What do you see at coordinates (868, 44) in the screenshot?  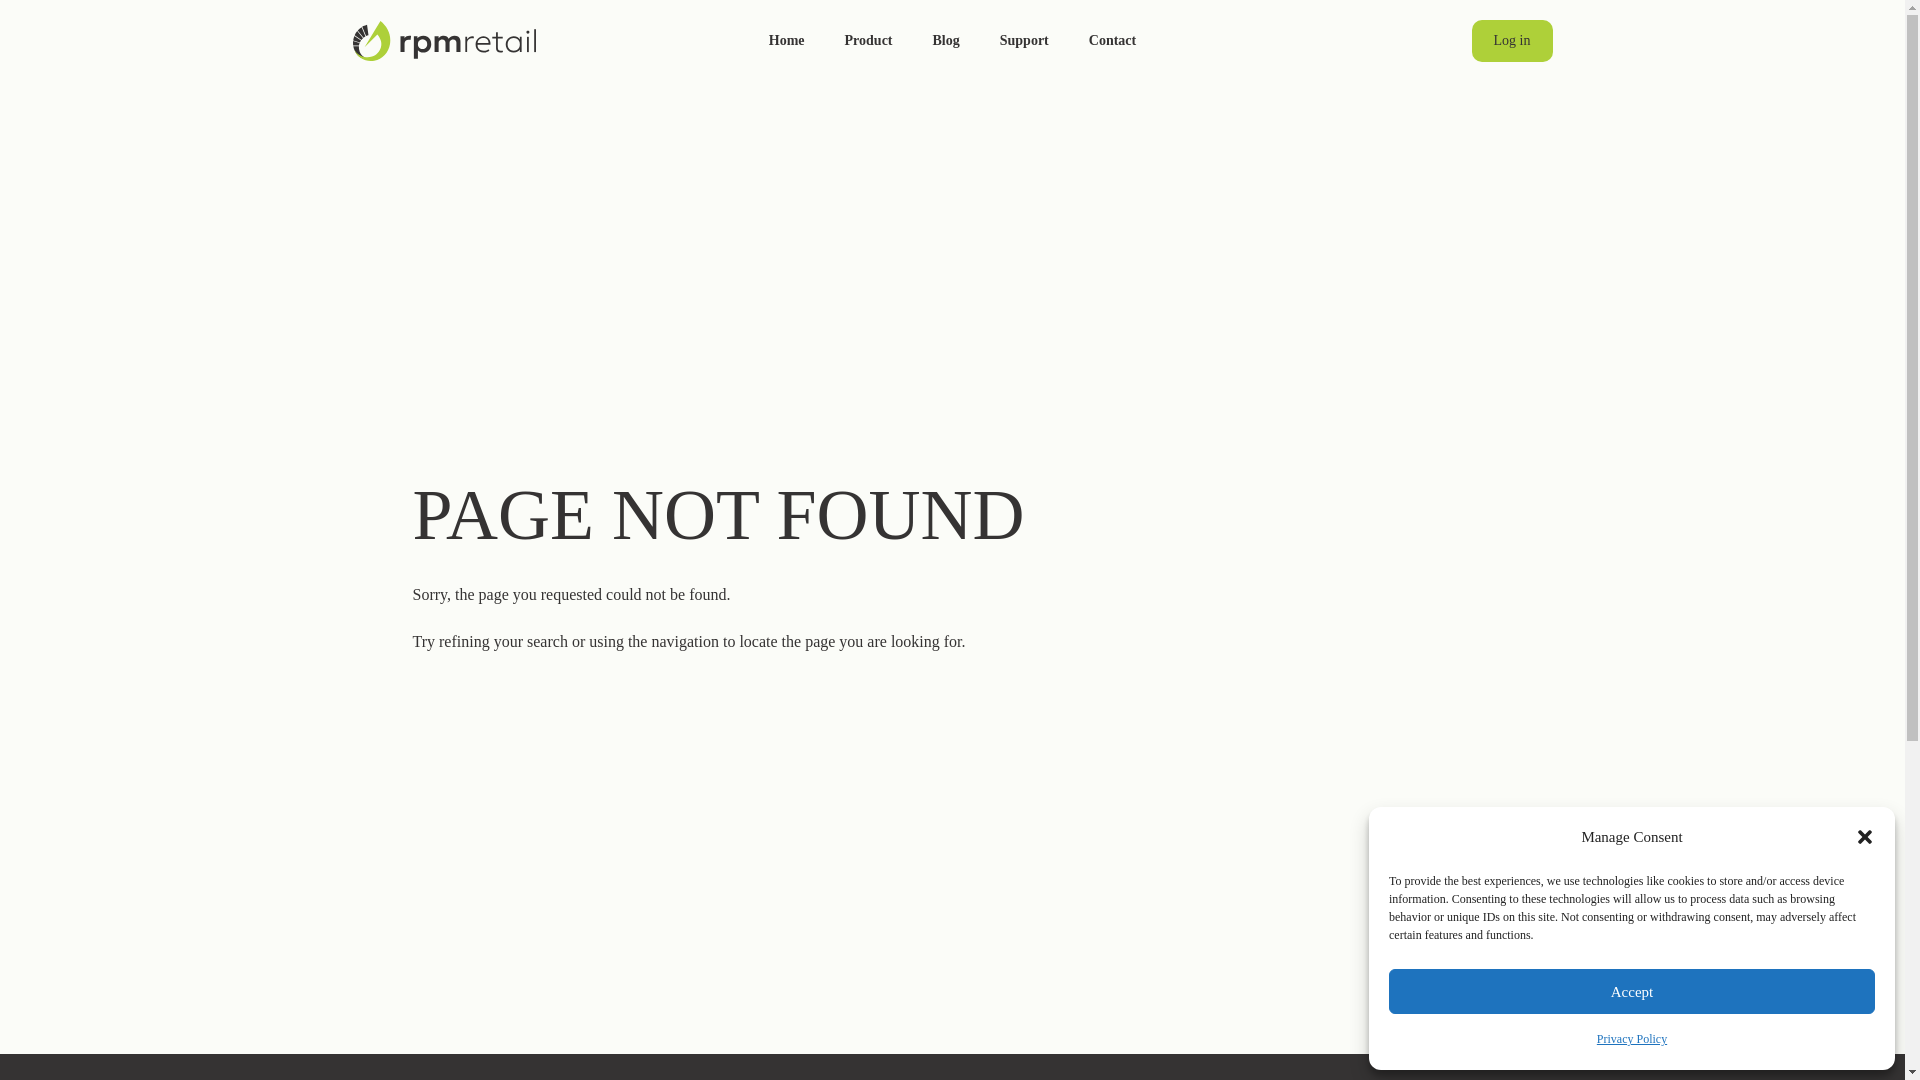 I see `Product` at bounding box center [868, 44].